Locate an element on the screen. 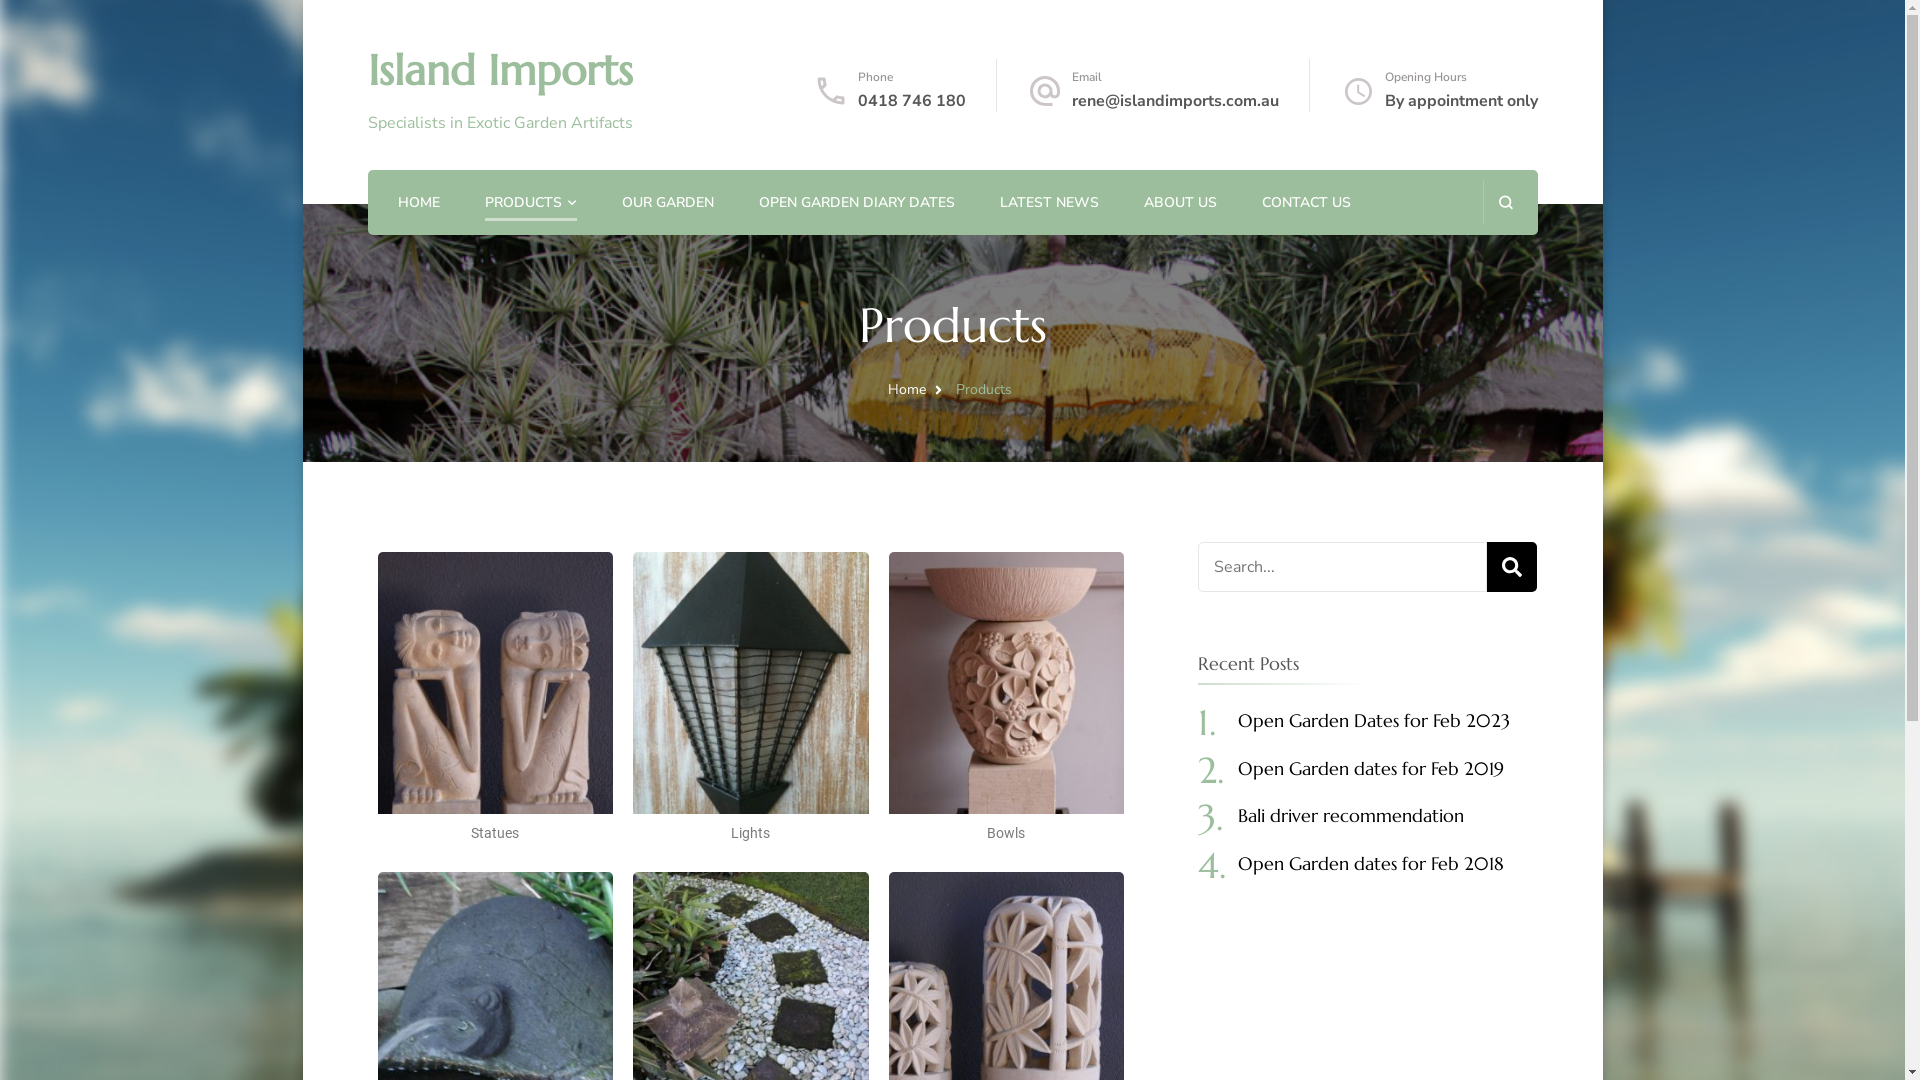 The height and width of the screenshot is (1080, 1920). Open Garden dates for Feb 2018 is located at coordinates (1371, 864).